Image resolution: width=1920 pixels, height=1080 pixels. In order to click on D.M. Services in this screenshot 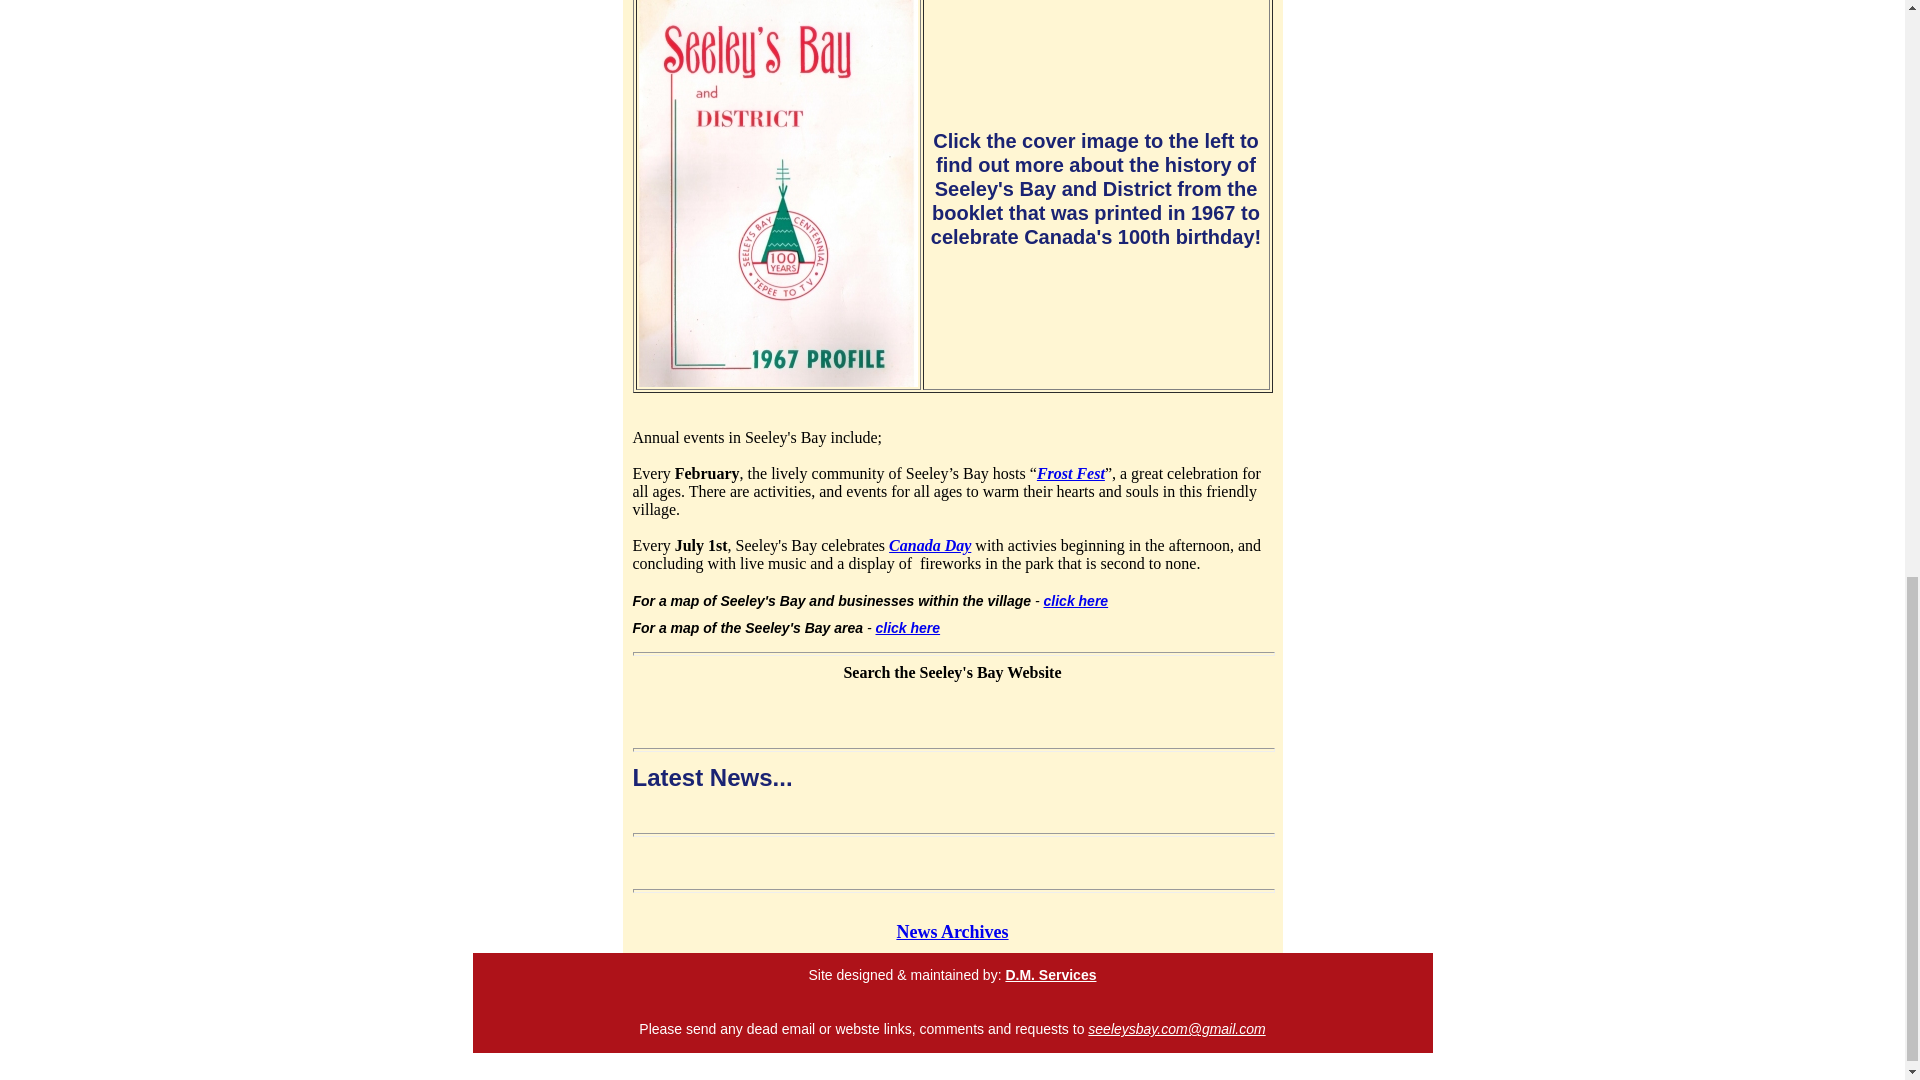, I will do `click(1050, 974)`.